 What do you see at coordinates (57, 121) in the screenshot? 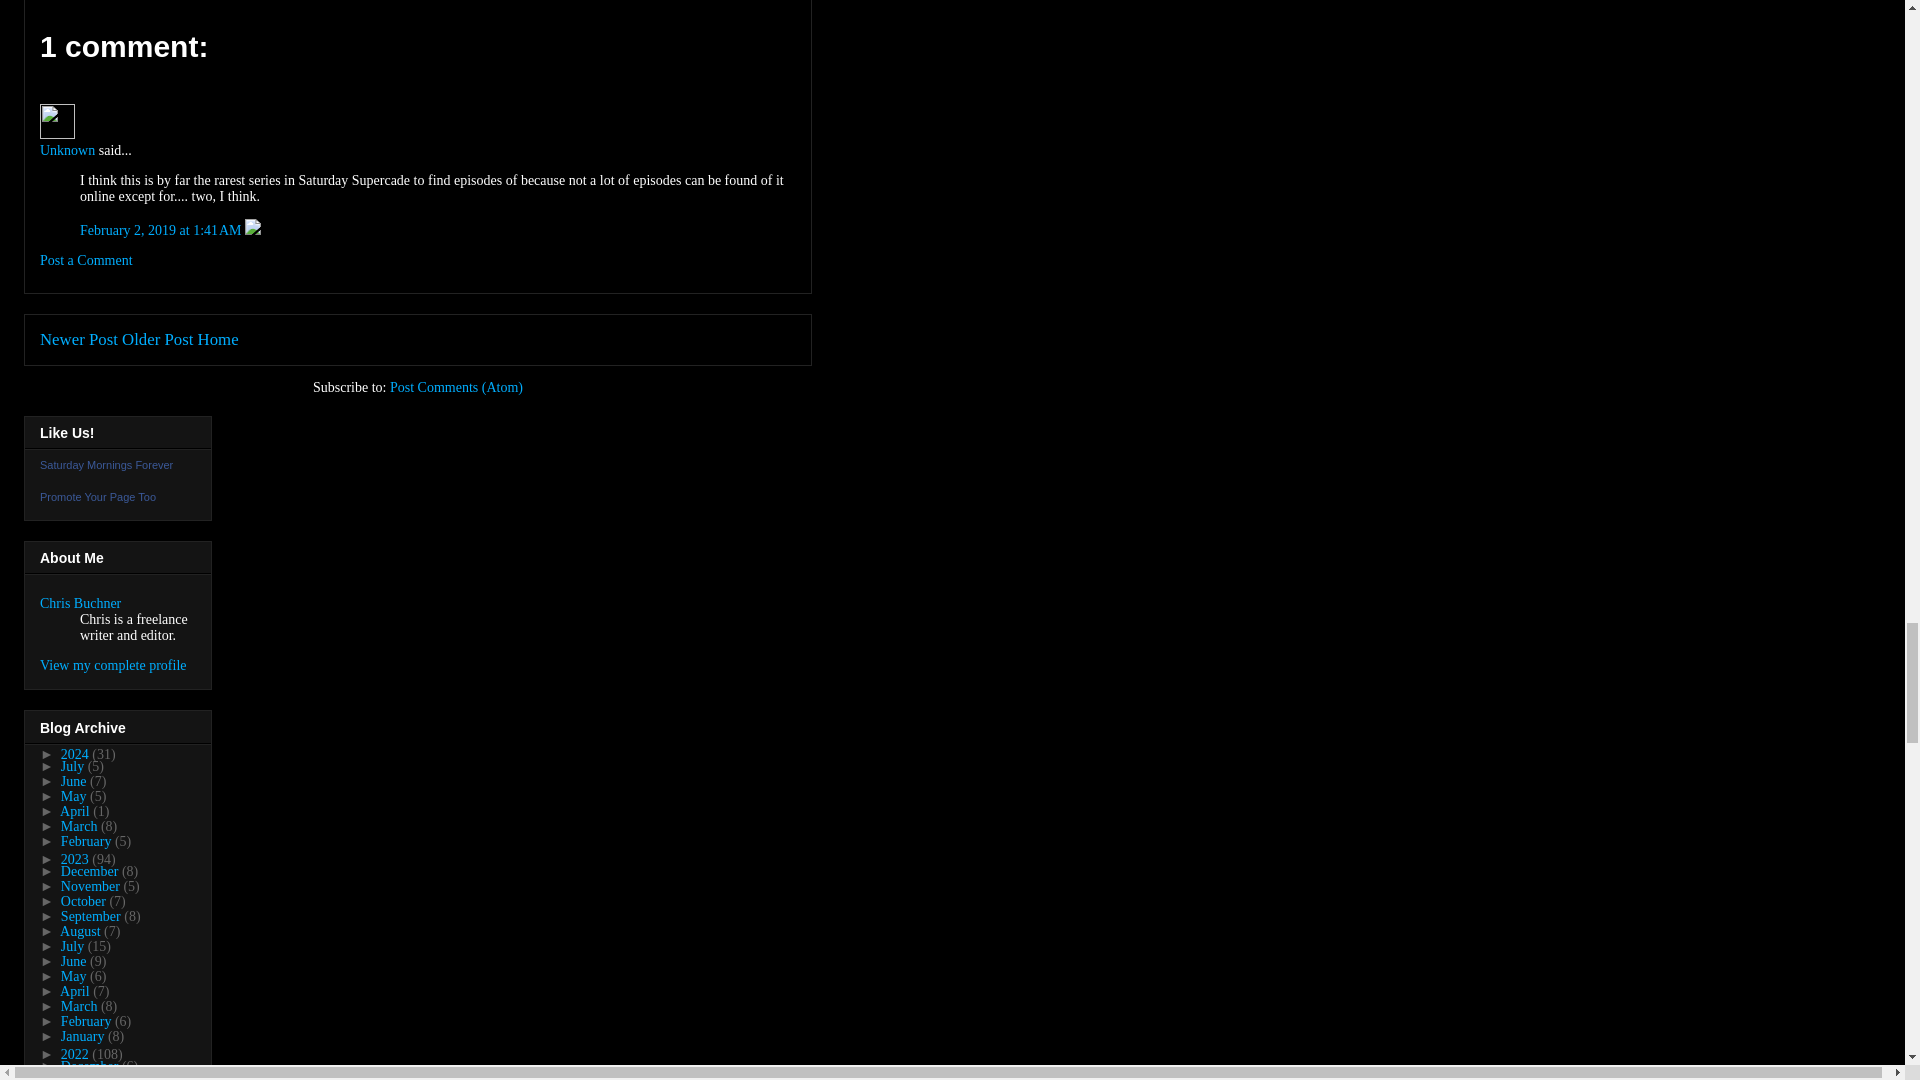
I see `Unknown` at bounding box center [57, 121].